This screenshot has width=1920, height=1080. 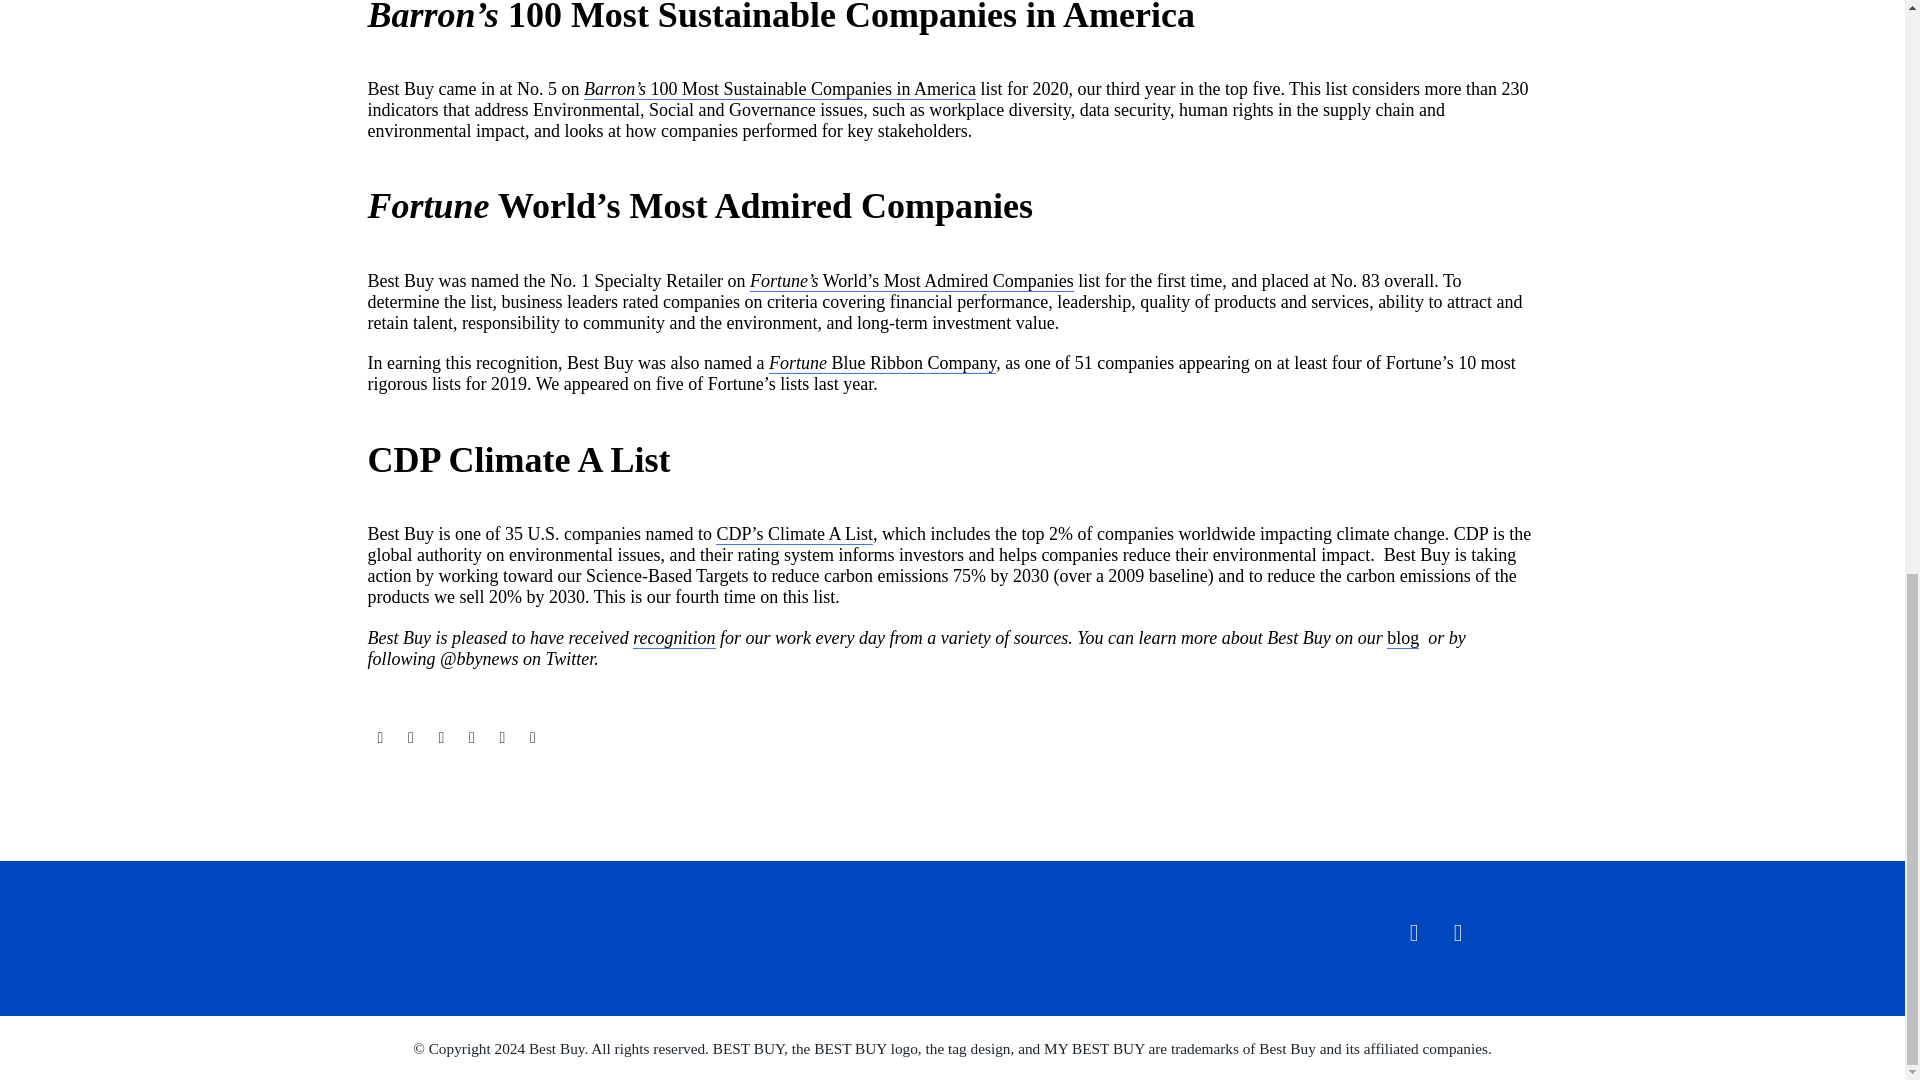 I want to click on blog, so click(x=1402, y=638).